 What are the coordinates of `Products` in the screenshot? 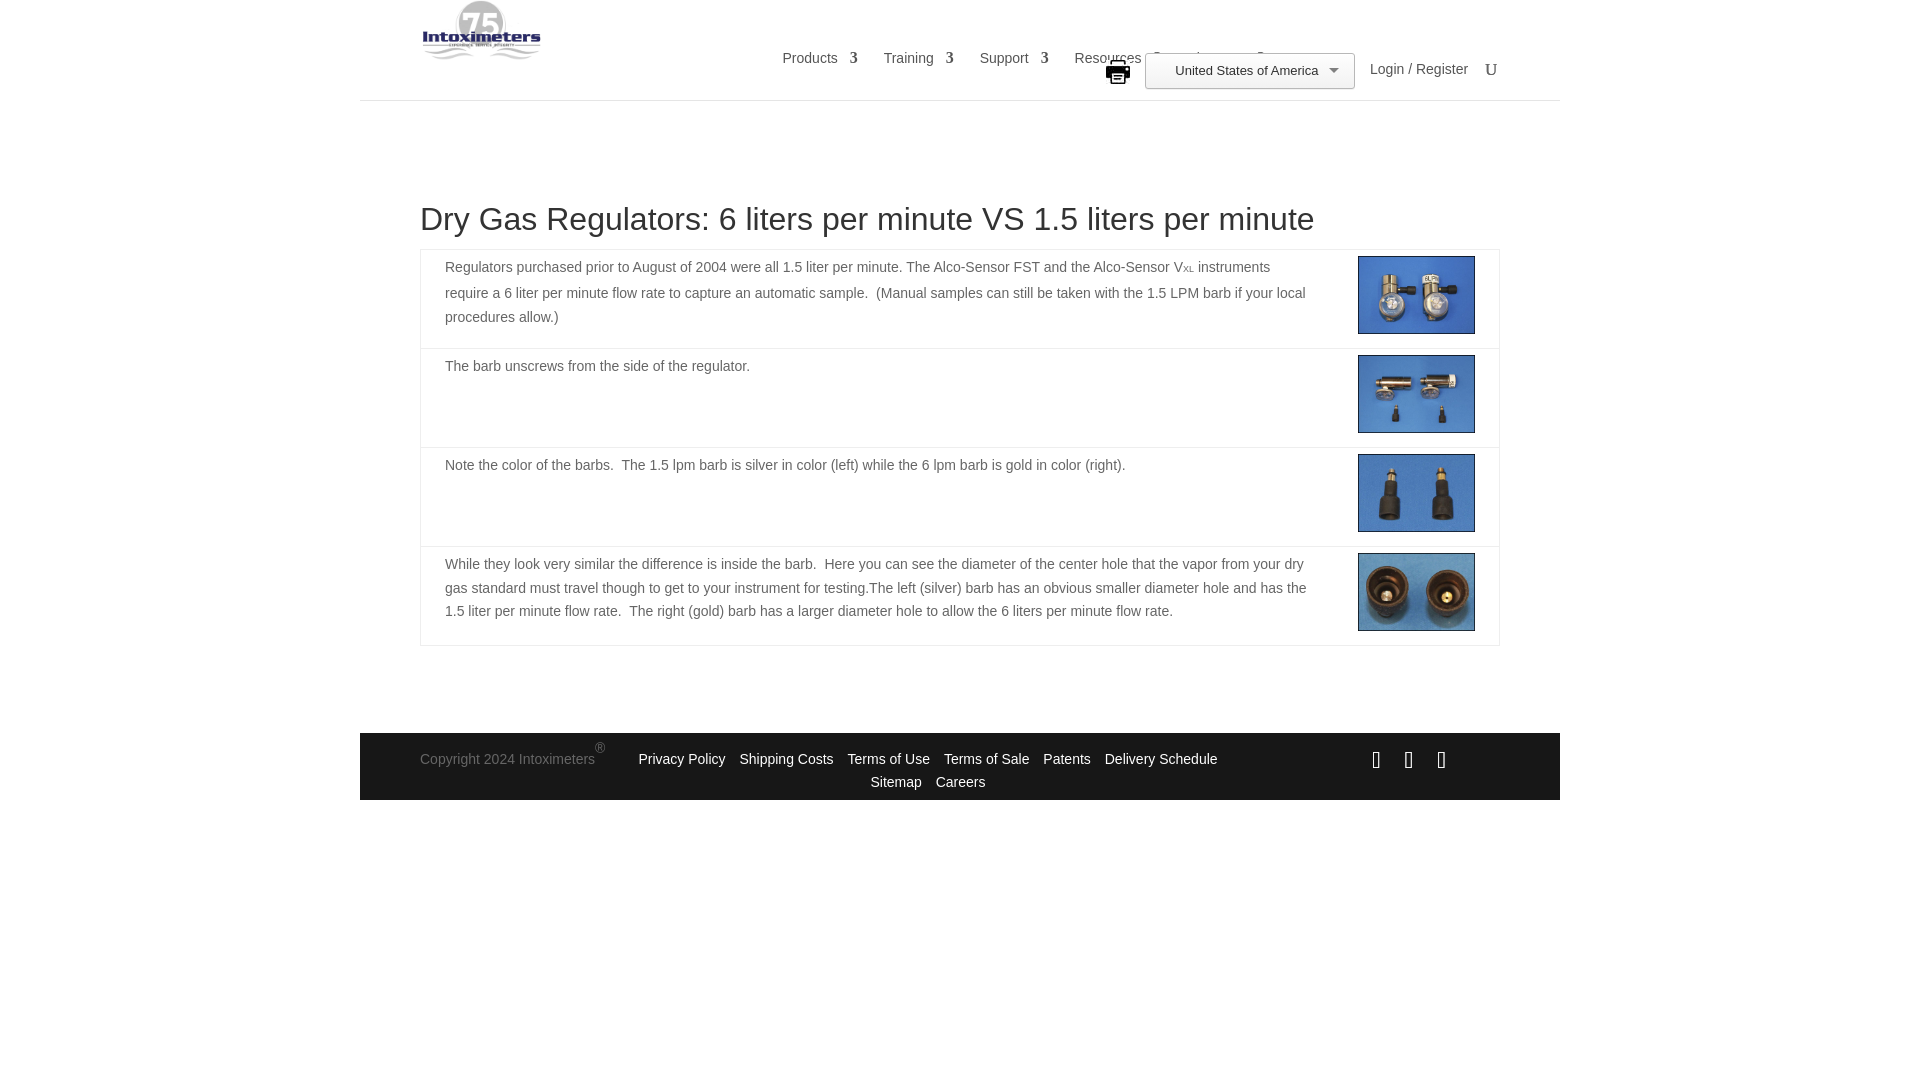 It's located at (820, 71).